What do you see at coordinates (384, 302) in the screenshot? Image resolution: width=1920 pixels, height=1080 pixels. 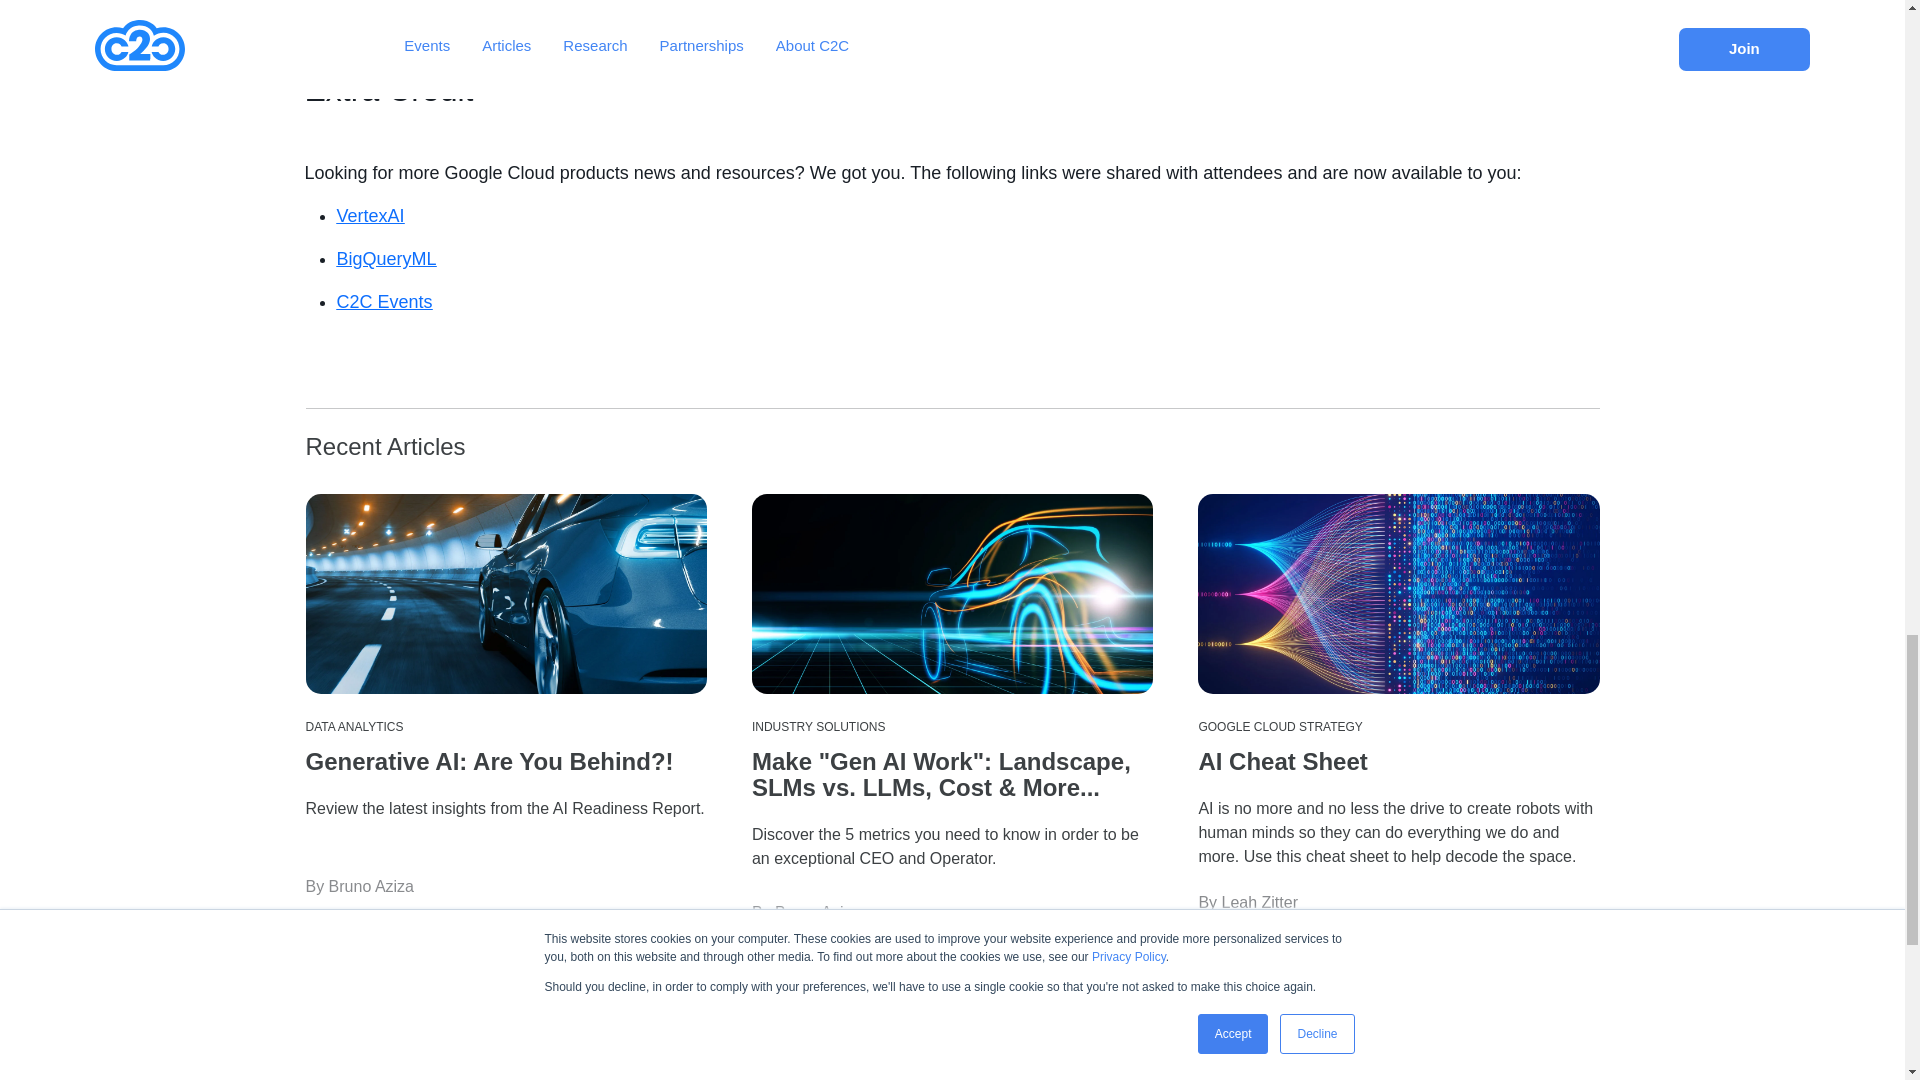 I see `C2C Events` at bounding box center [384, 302].